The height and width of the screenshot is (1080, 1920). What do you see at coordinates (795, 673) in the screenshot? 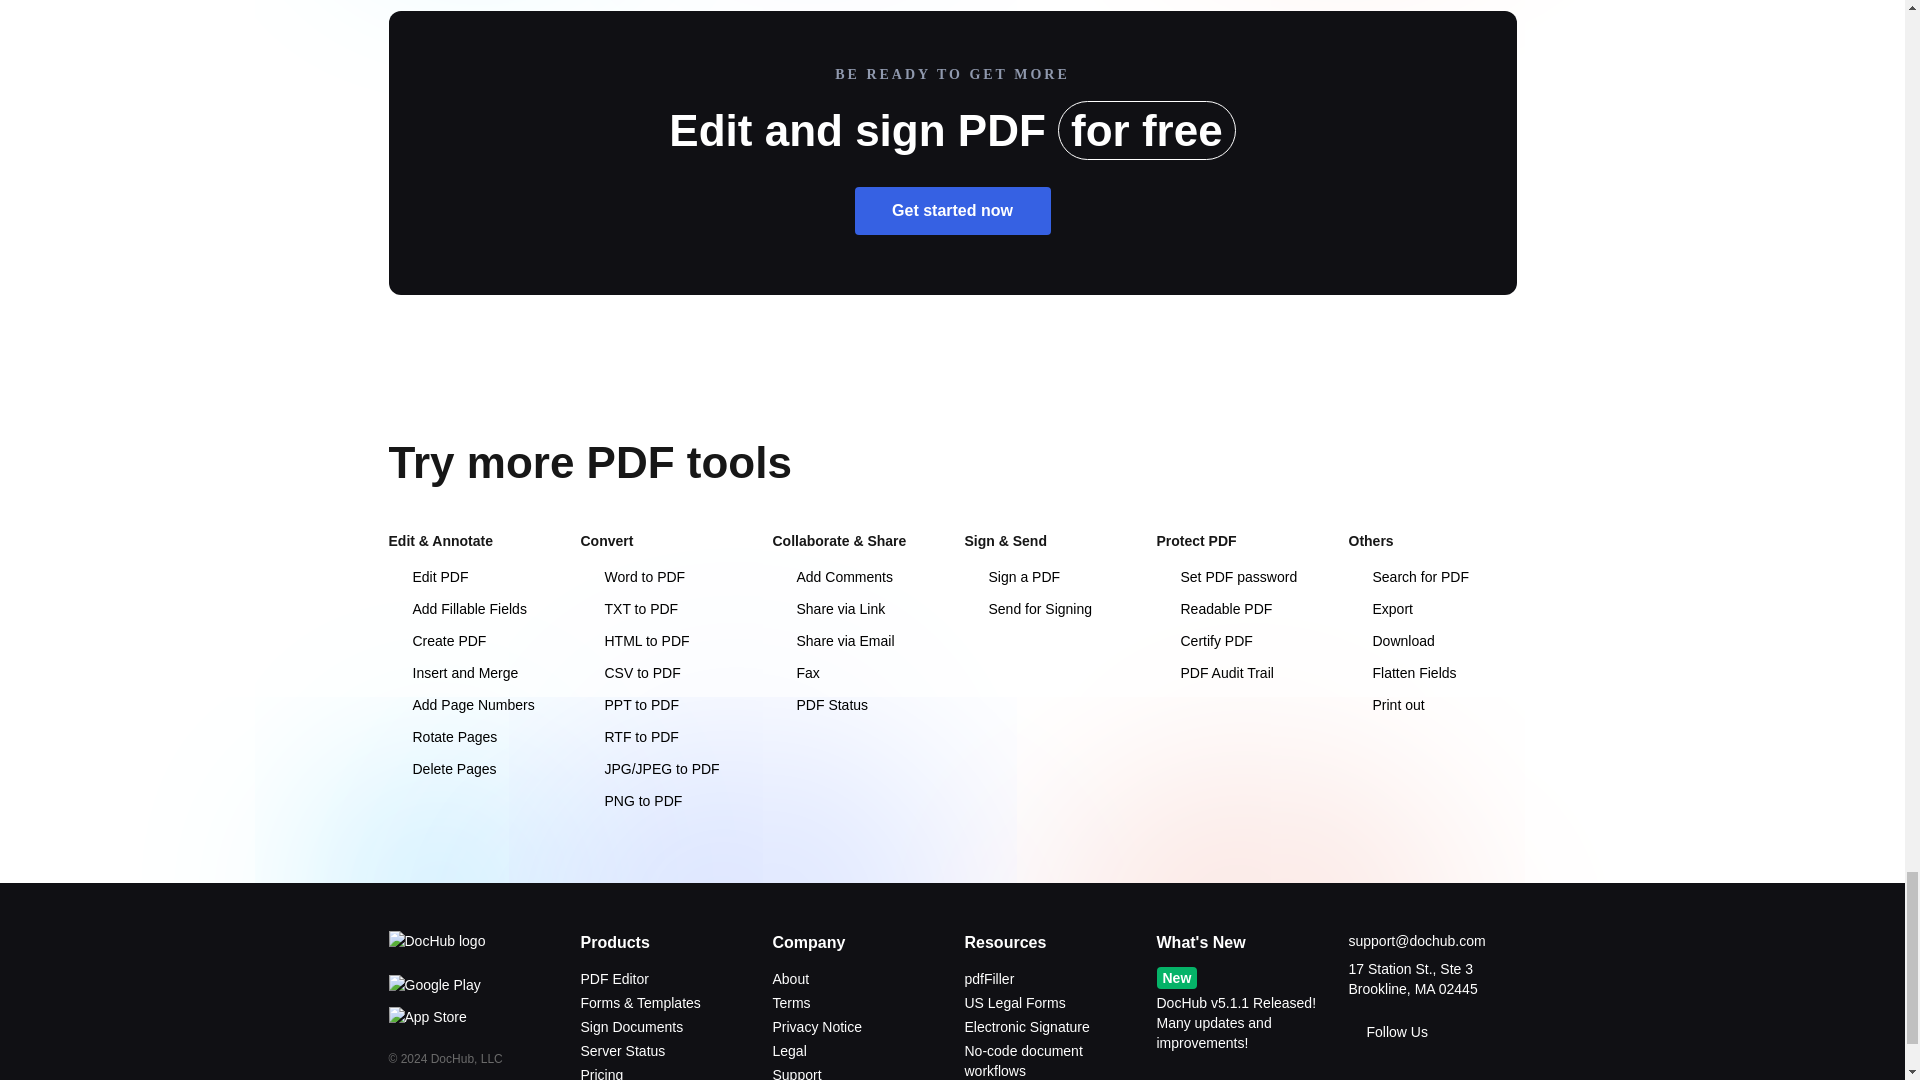
I see `Fax` at bounding box center [795, 673].